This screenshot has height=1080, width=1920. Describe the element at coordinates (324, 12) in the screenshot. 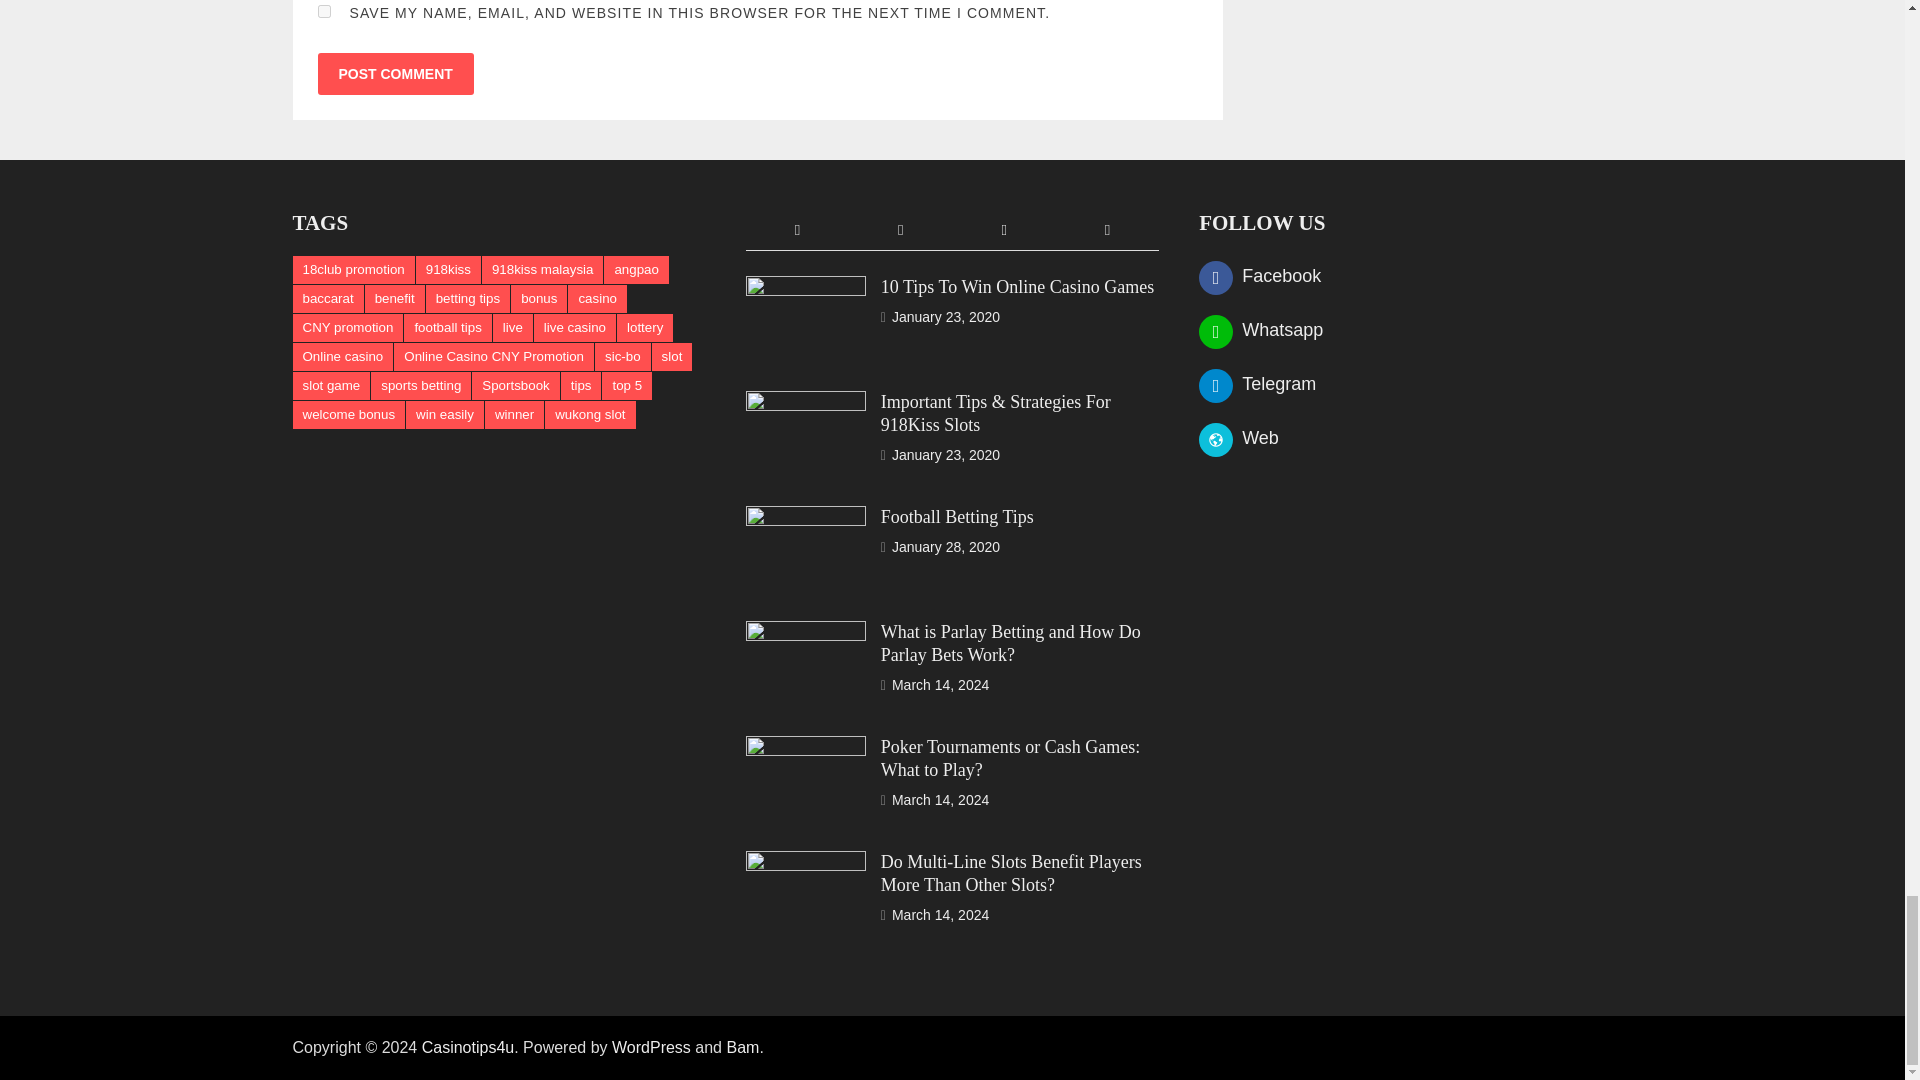

I see `yes` at that location.